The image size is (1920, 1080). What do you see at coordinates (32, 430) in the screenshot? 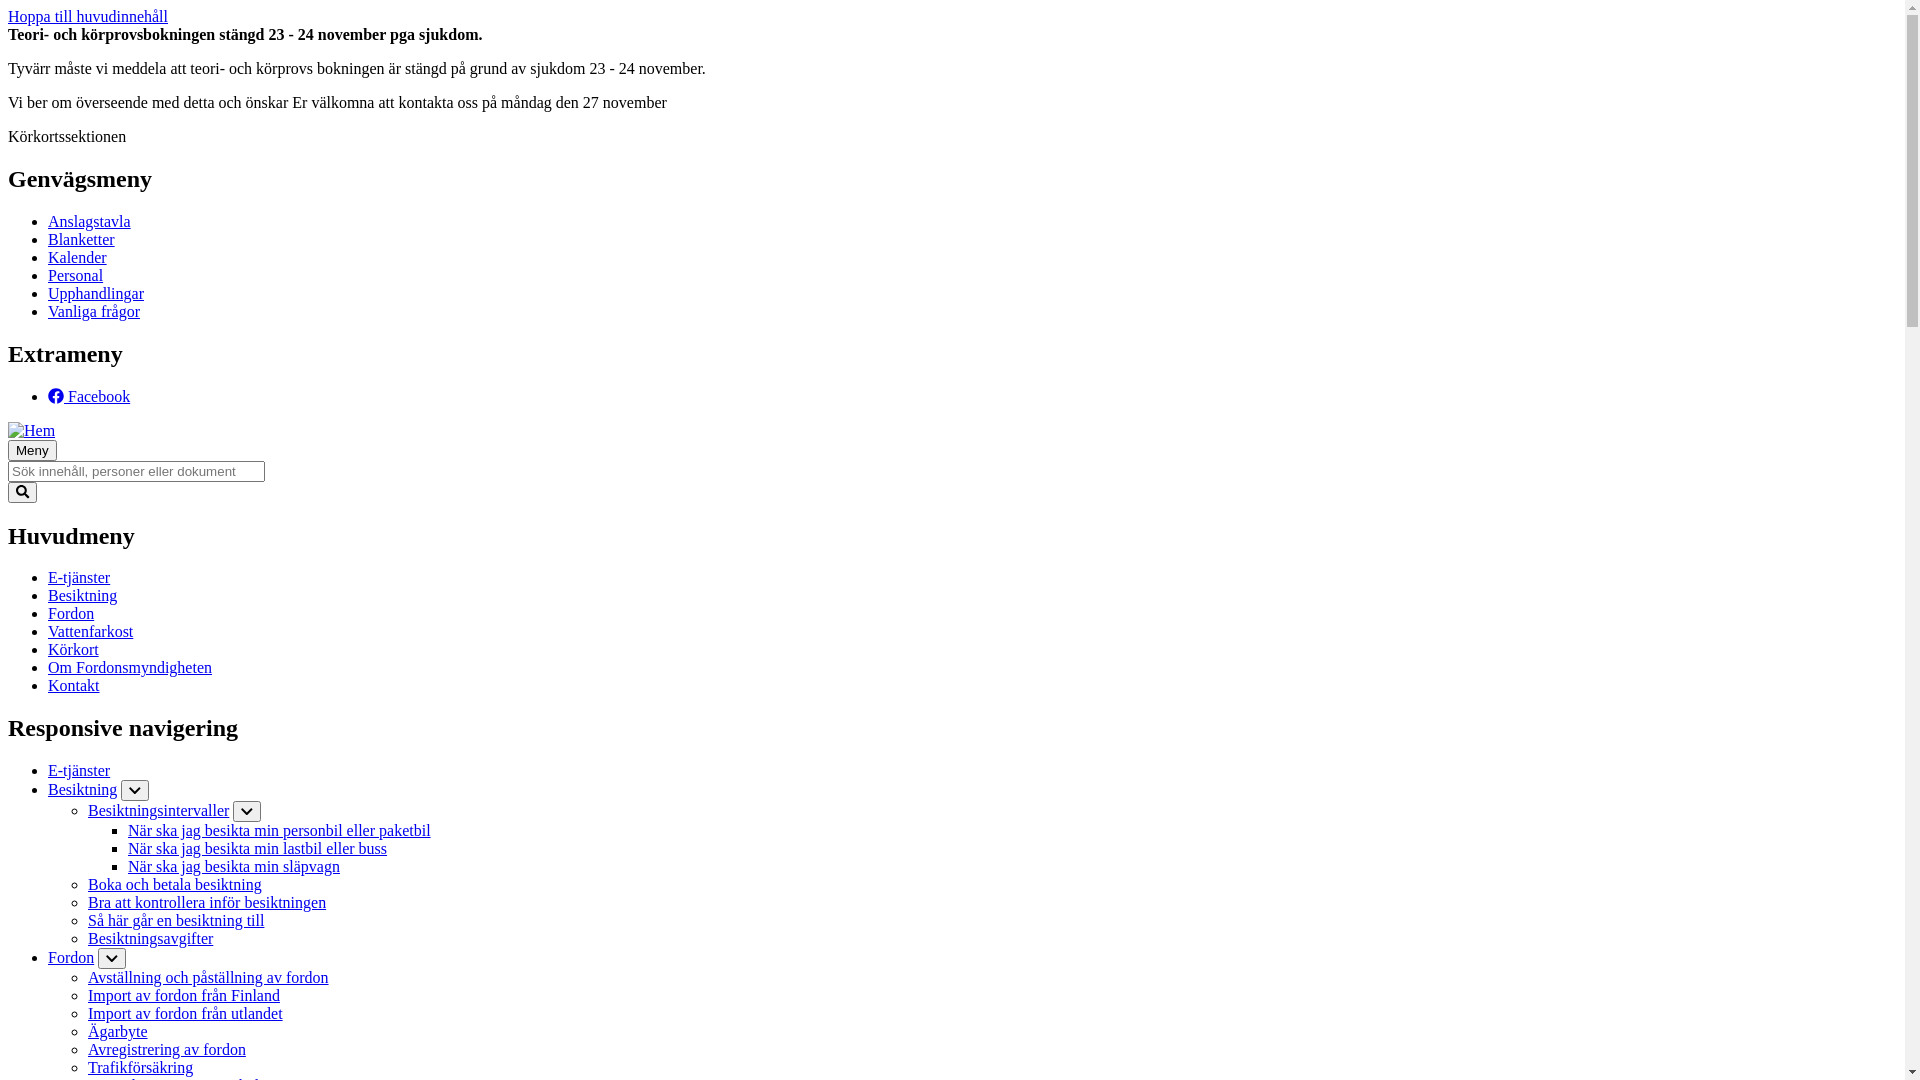
I see `Hem` at bounding box center [32, 430].